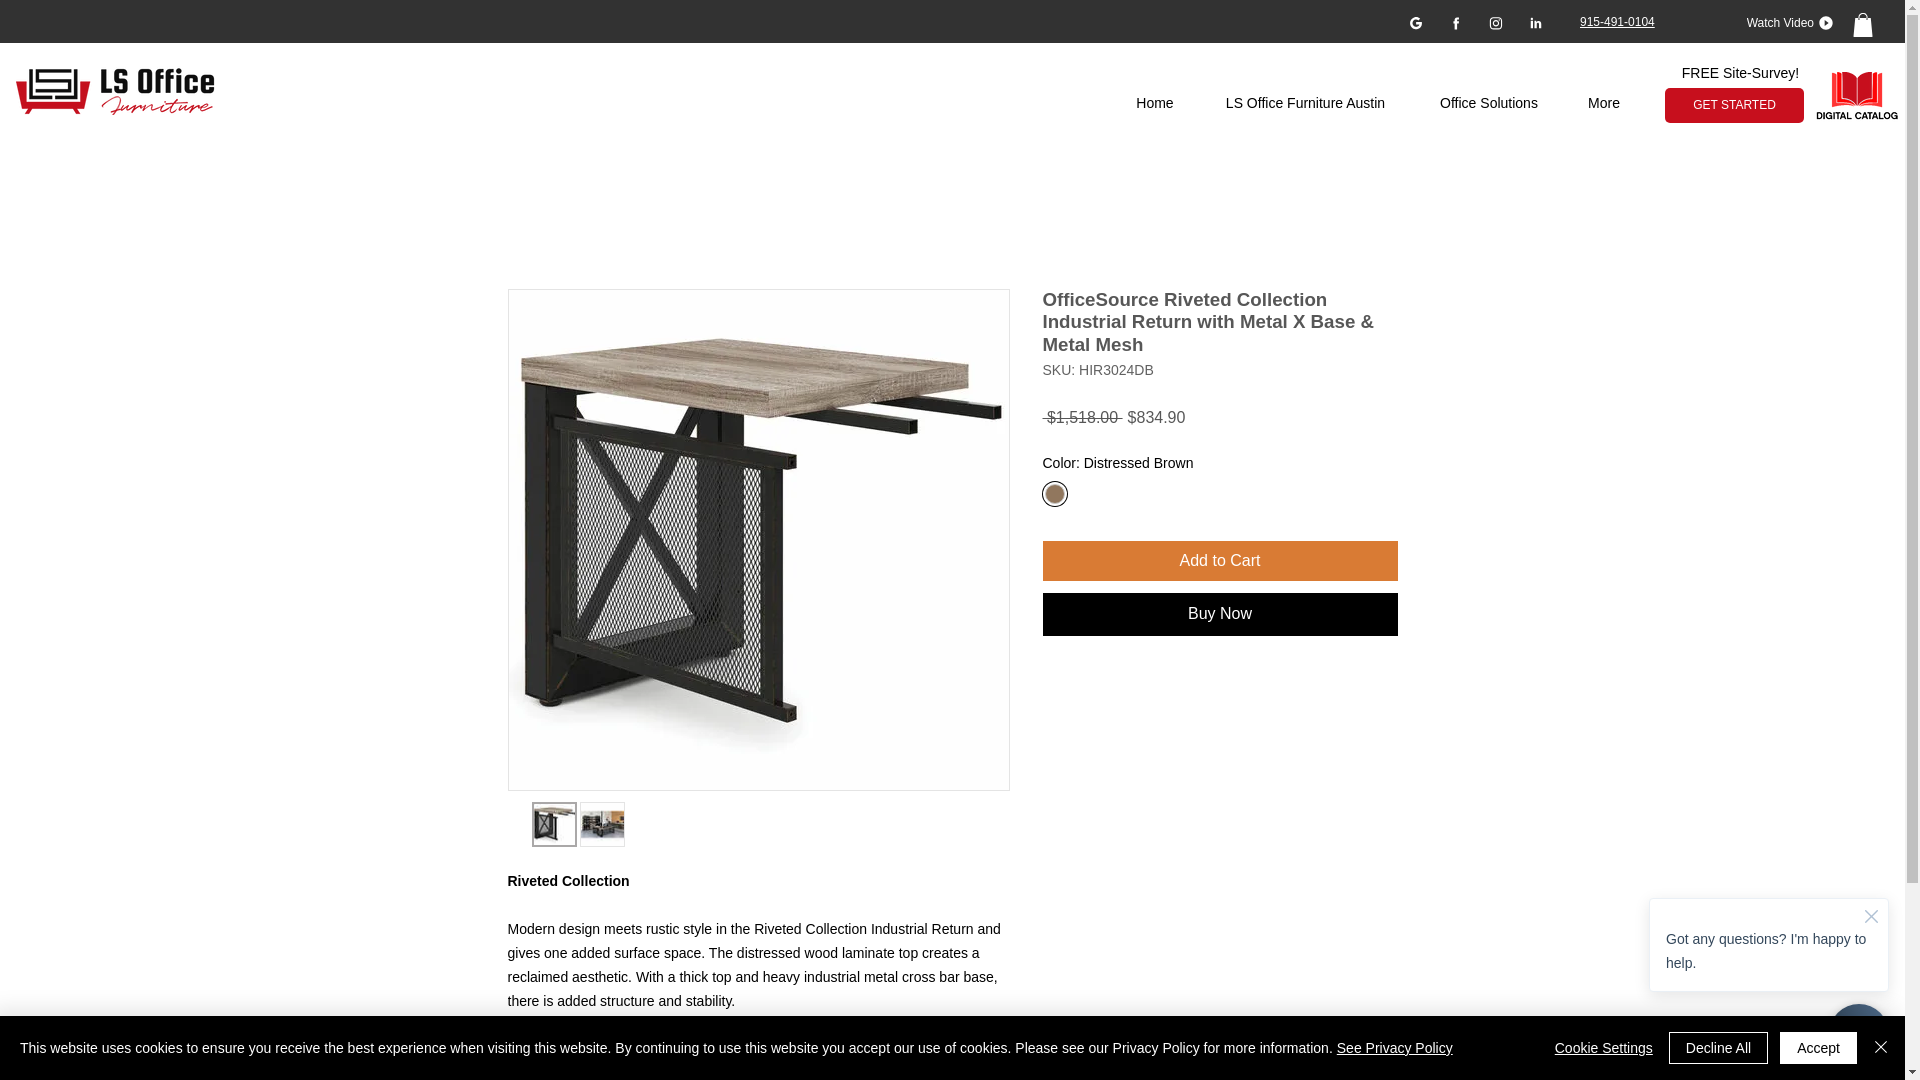 The width and height of the screenshot is (1920, 1080). What do you see at coordinates (1154, 104) in the screenshot?
I see `Home` at bounding box center [1154, 104].